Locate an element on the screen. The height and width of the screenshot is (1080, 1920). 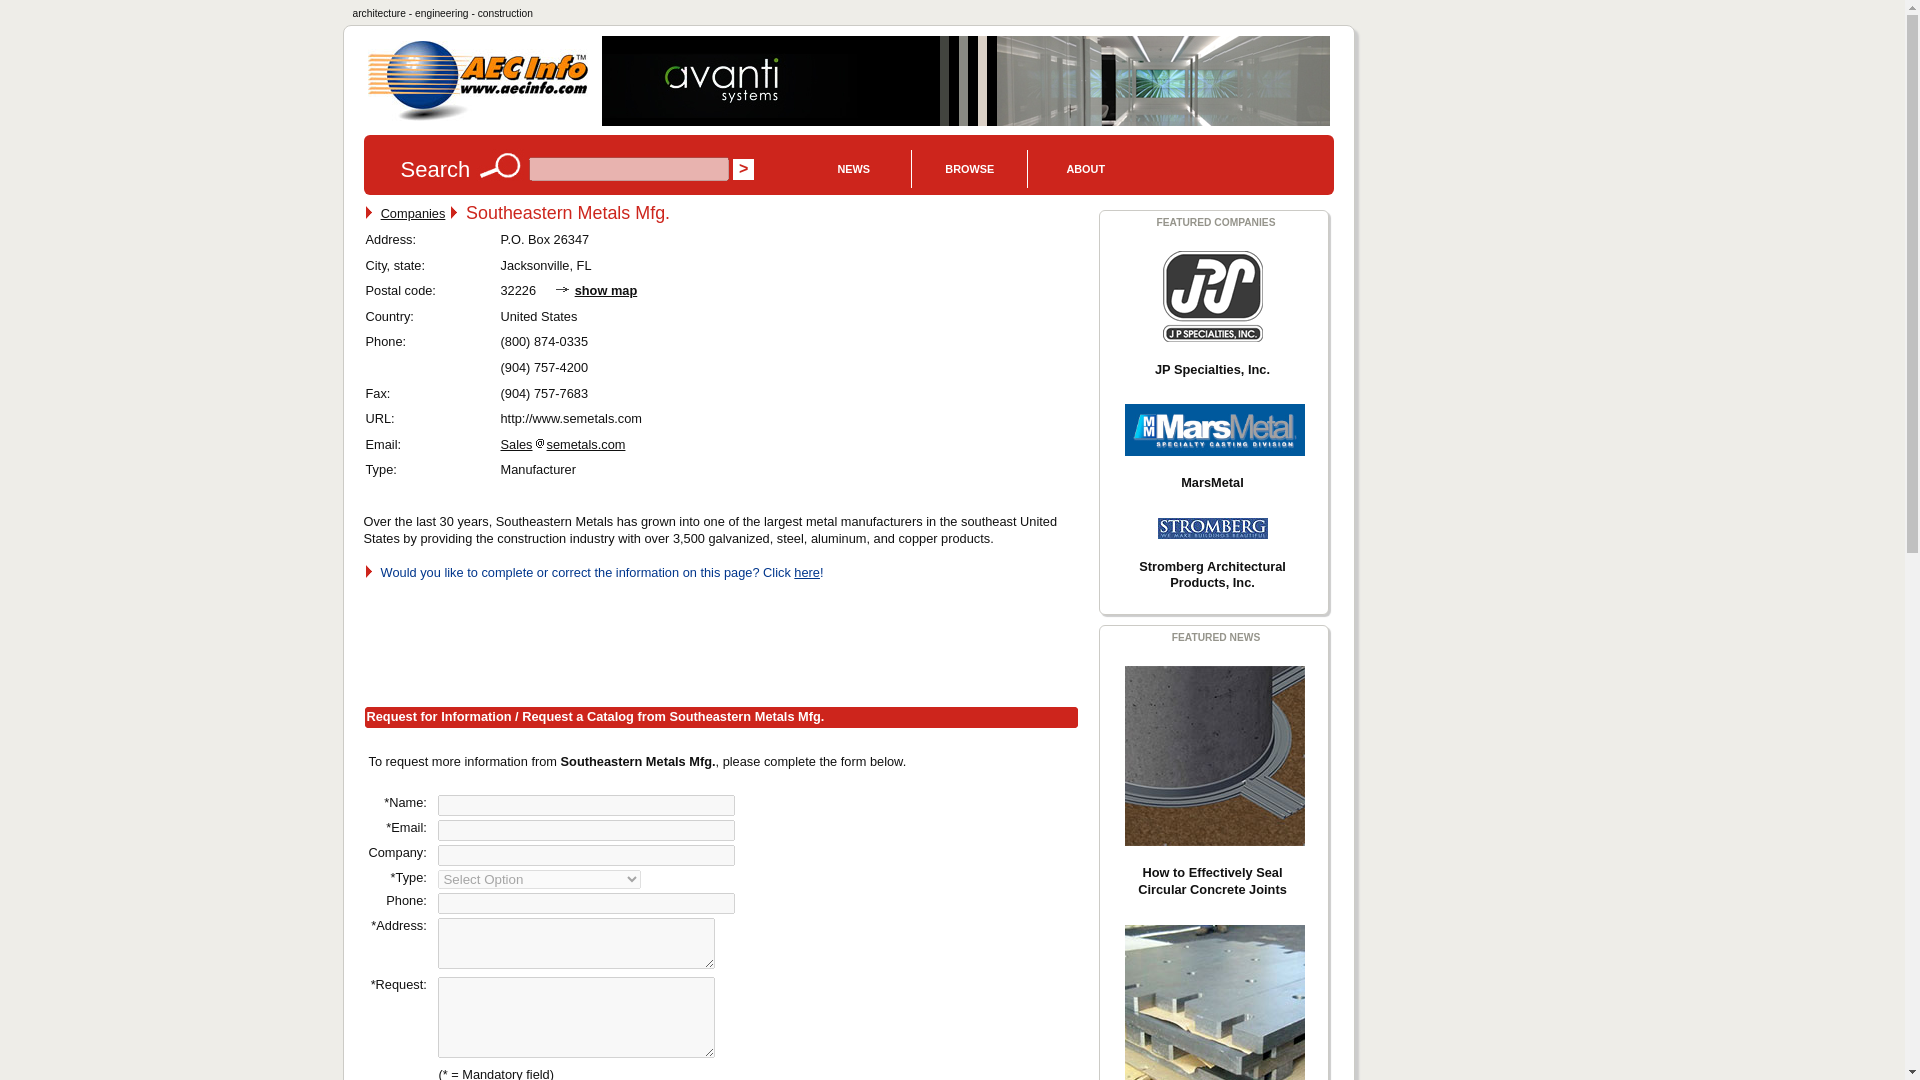
BROWSE is located at coordinates (970, 172).